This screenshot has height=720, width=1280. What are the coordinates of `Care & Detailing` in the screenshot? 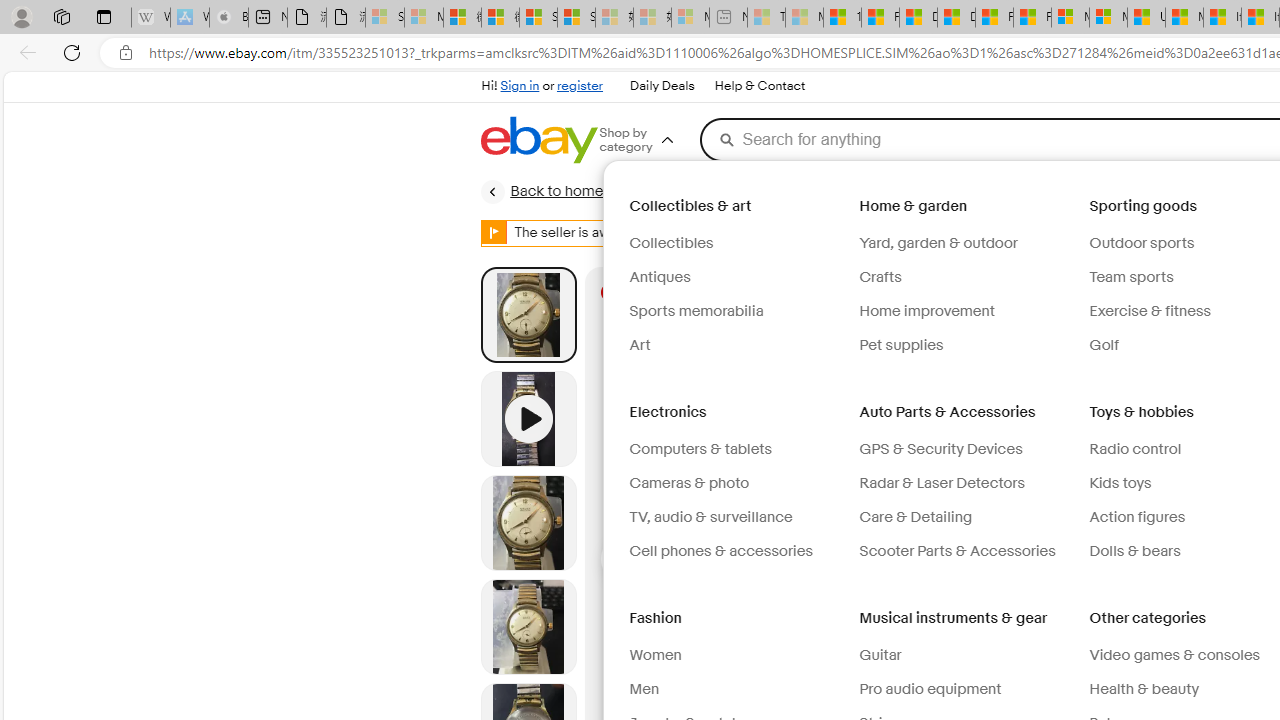 It's located at (966, 518).